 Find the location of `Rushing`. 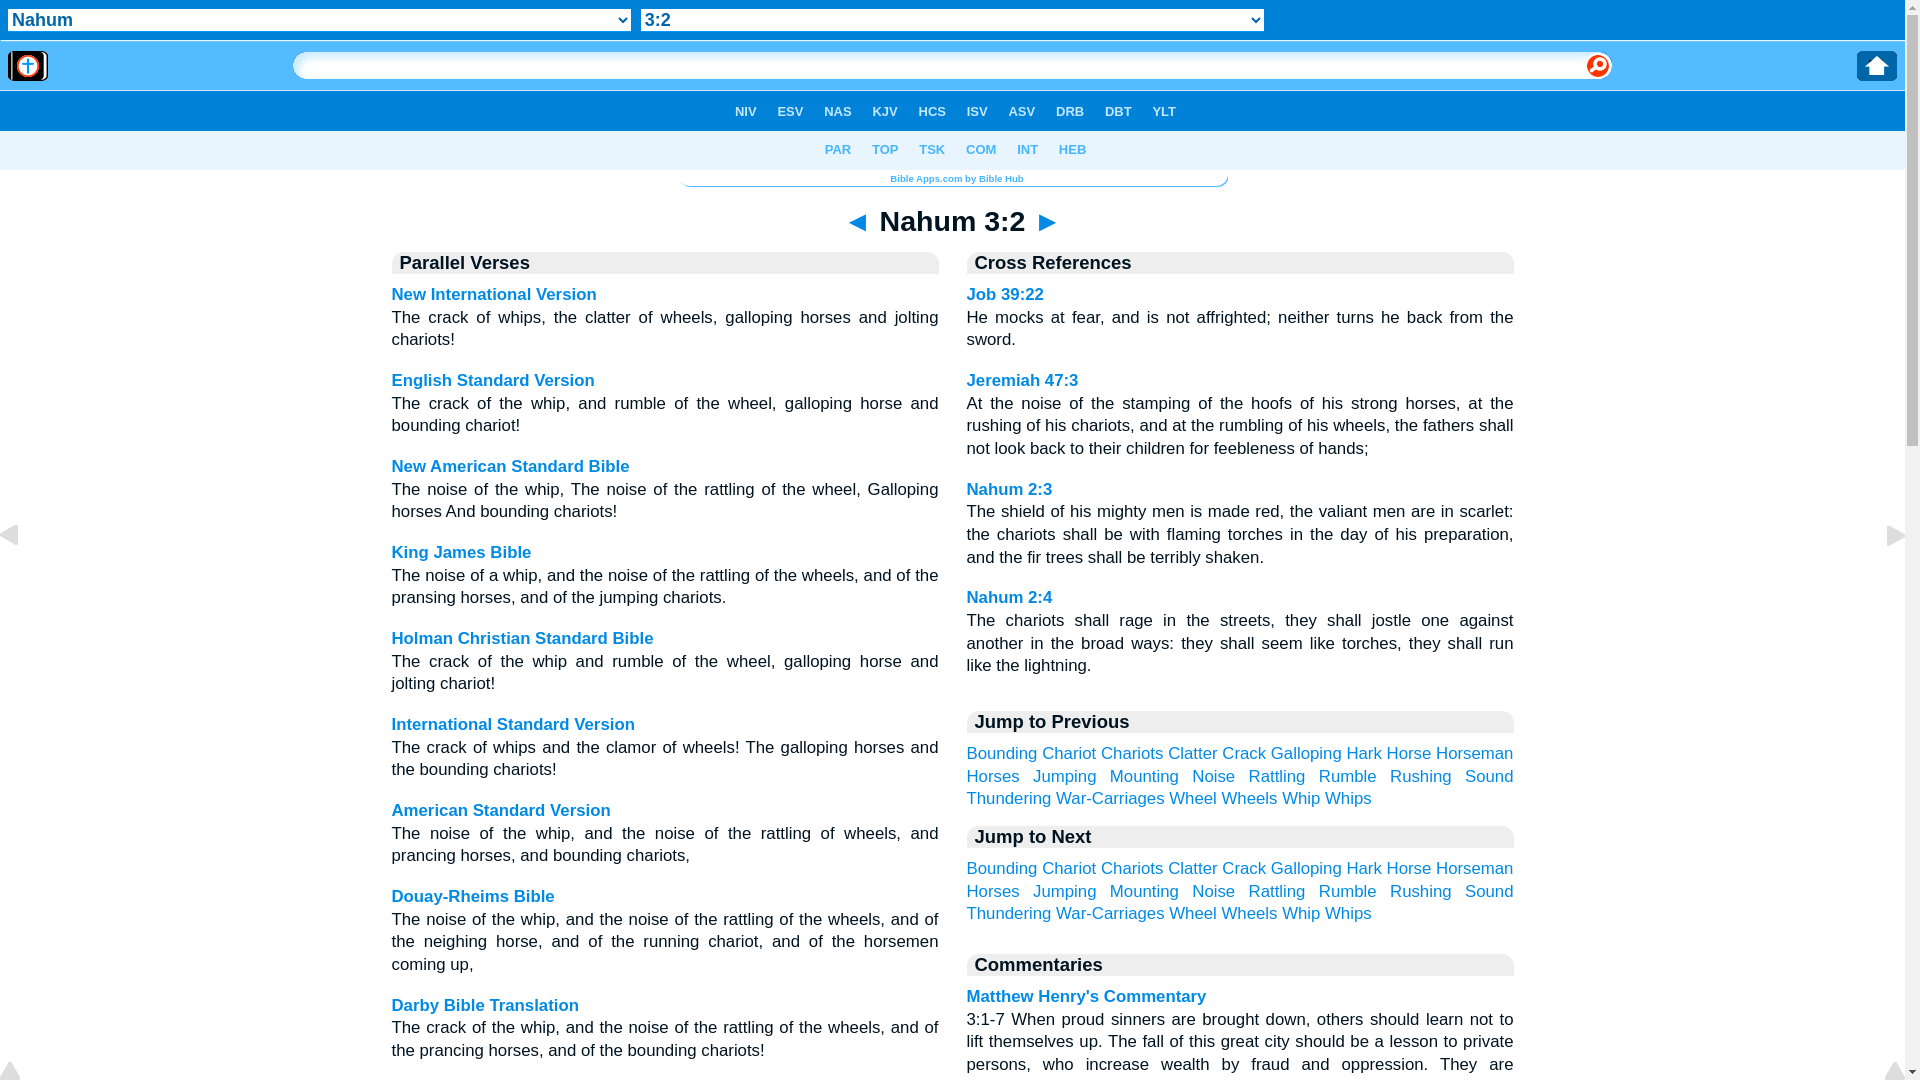

Rushing is located at coordinates (1421, 892).